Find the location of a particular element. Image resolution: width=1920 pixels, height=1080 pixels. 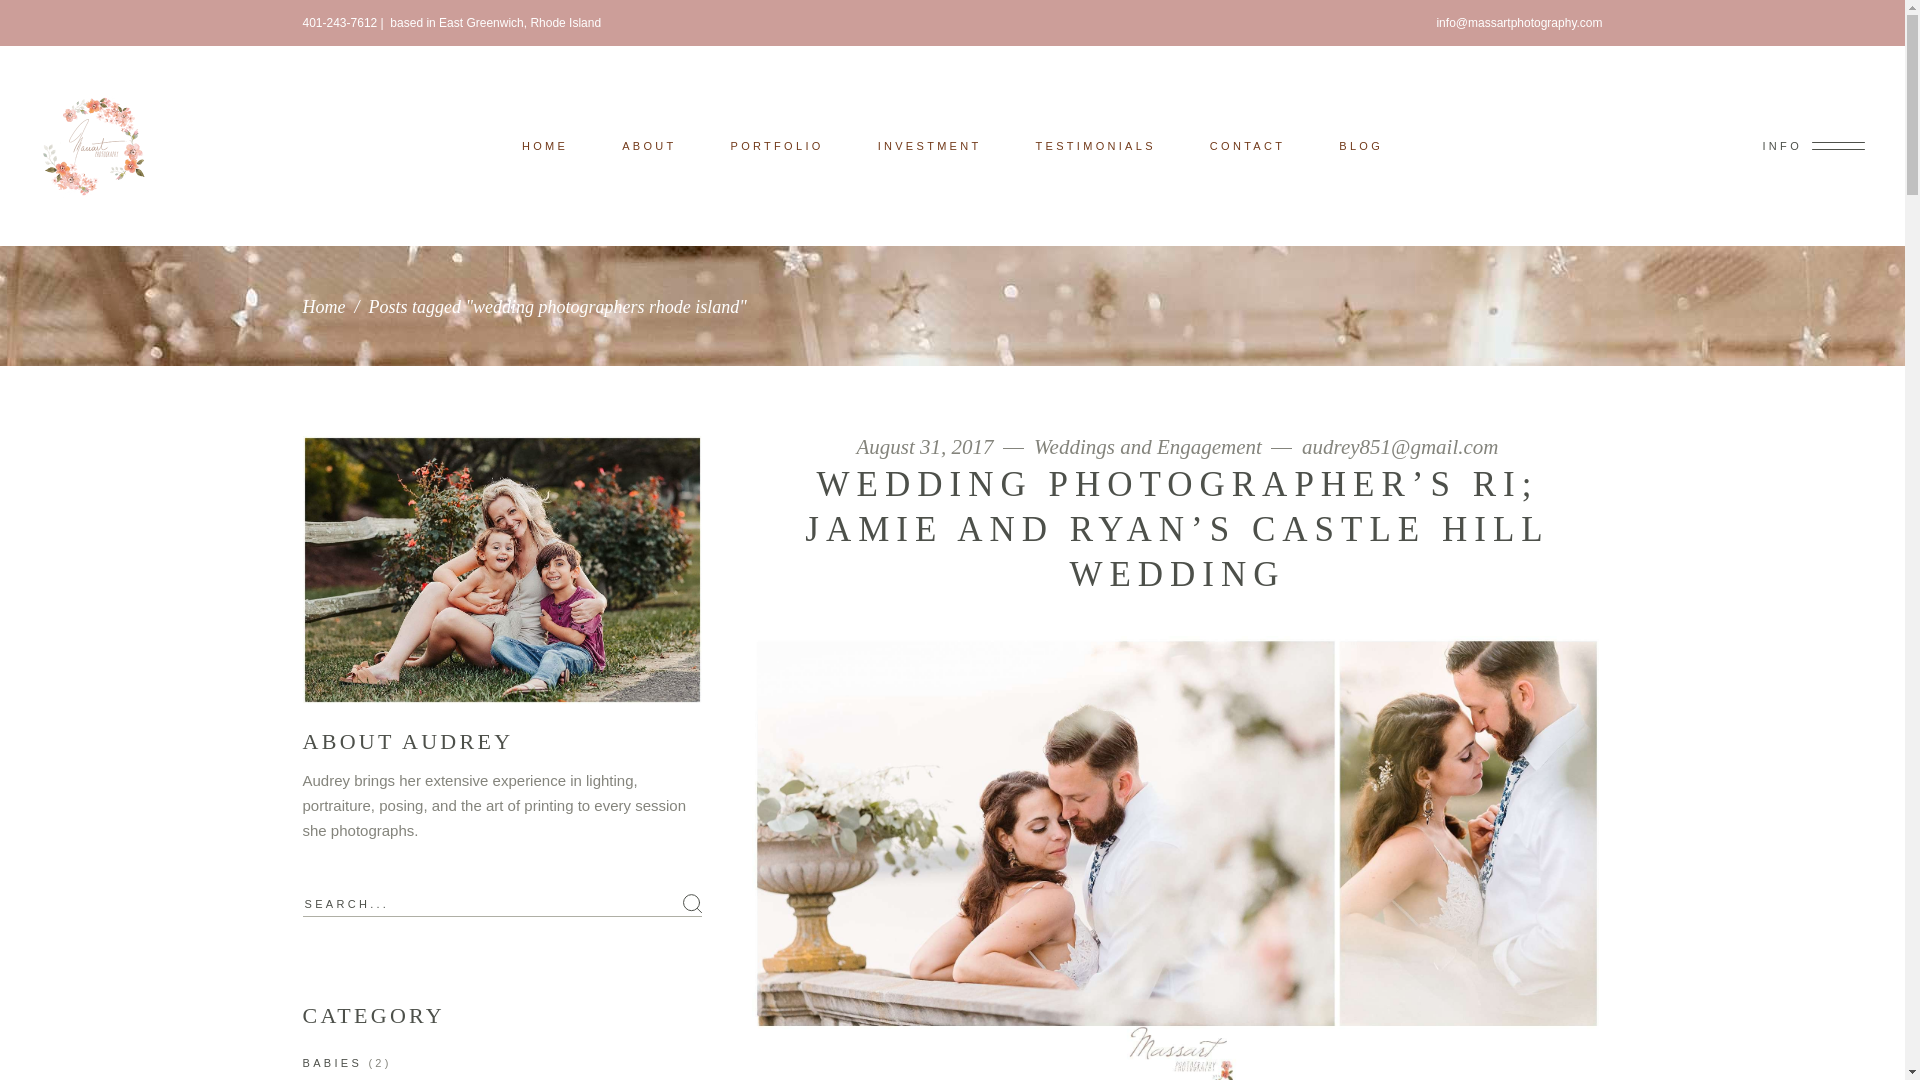

INFO is located at coordinates (1813, 146).